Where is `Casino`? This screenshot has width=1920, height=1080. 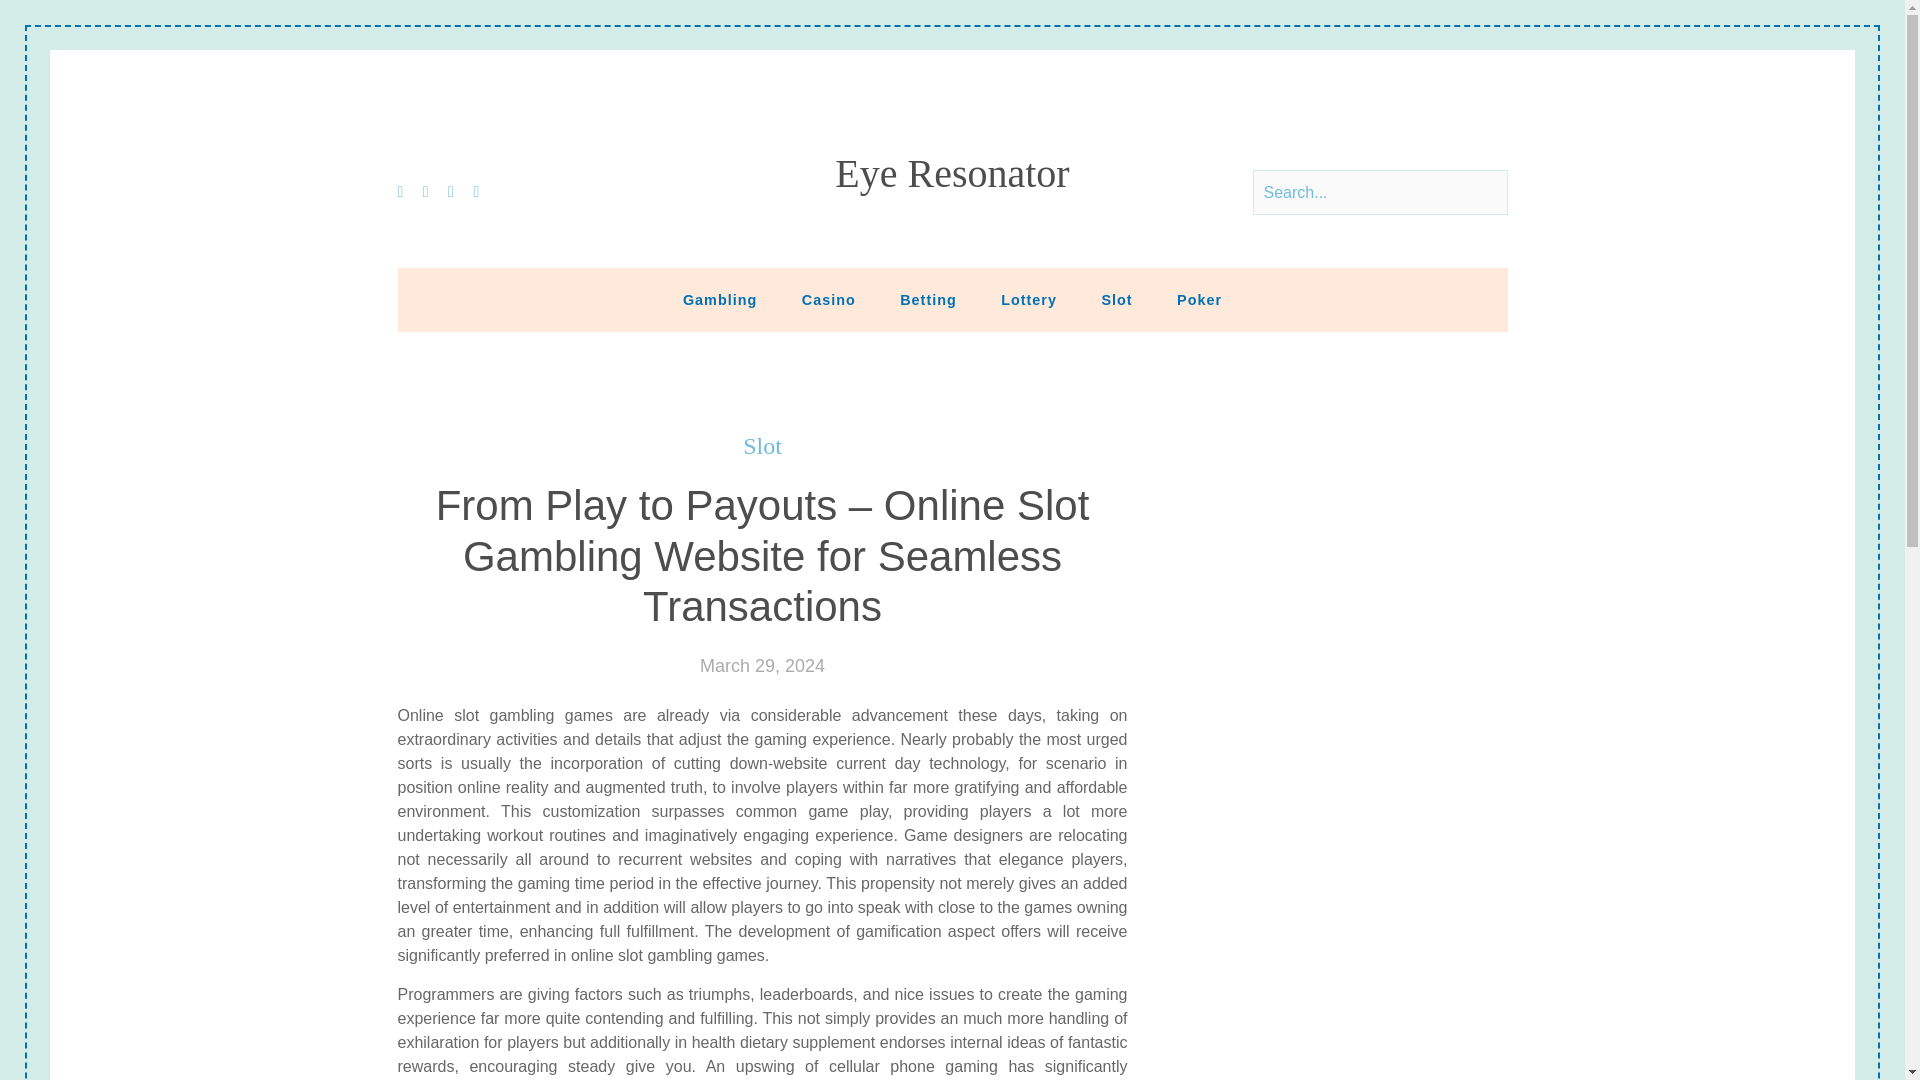
Casino is located at coordinates (828, 299).